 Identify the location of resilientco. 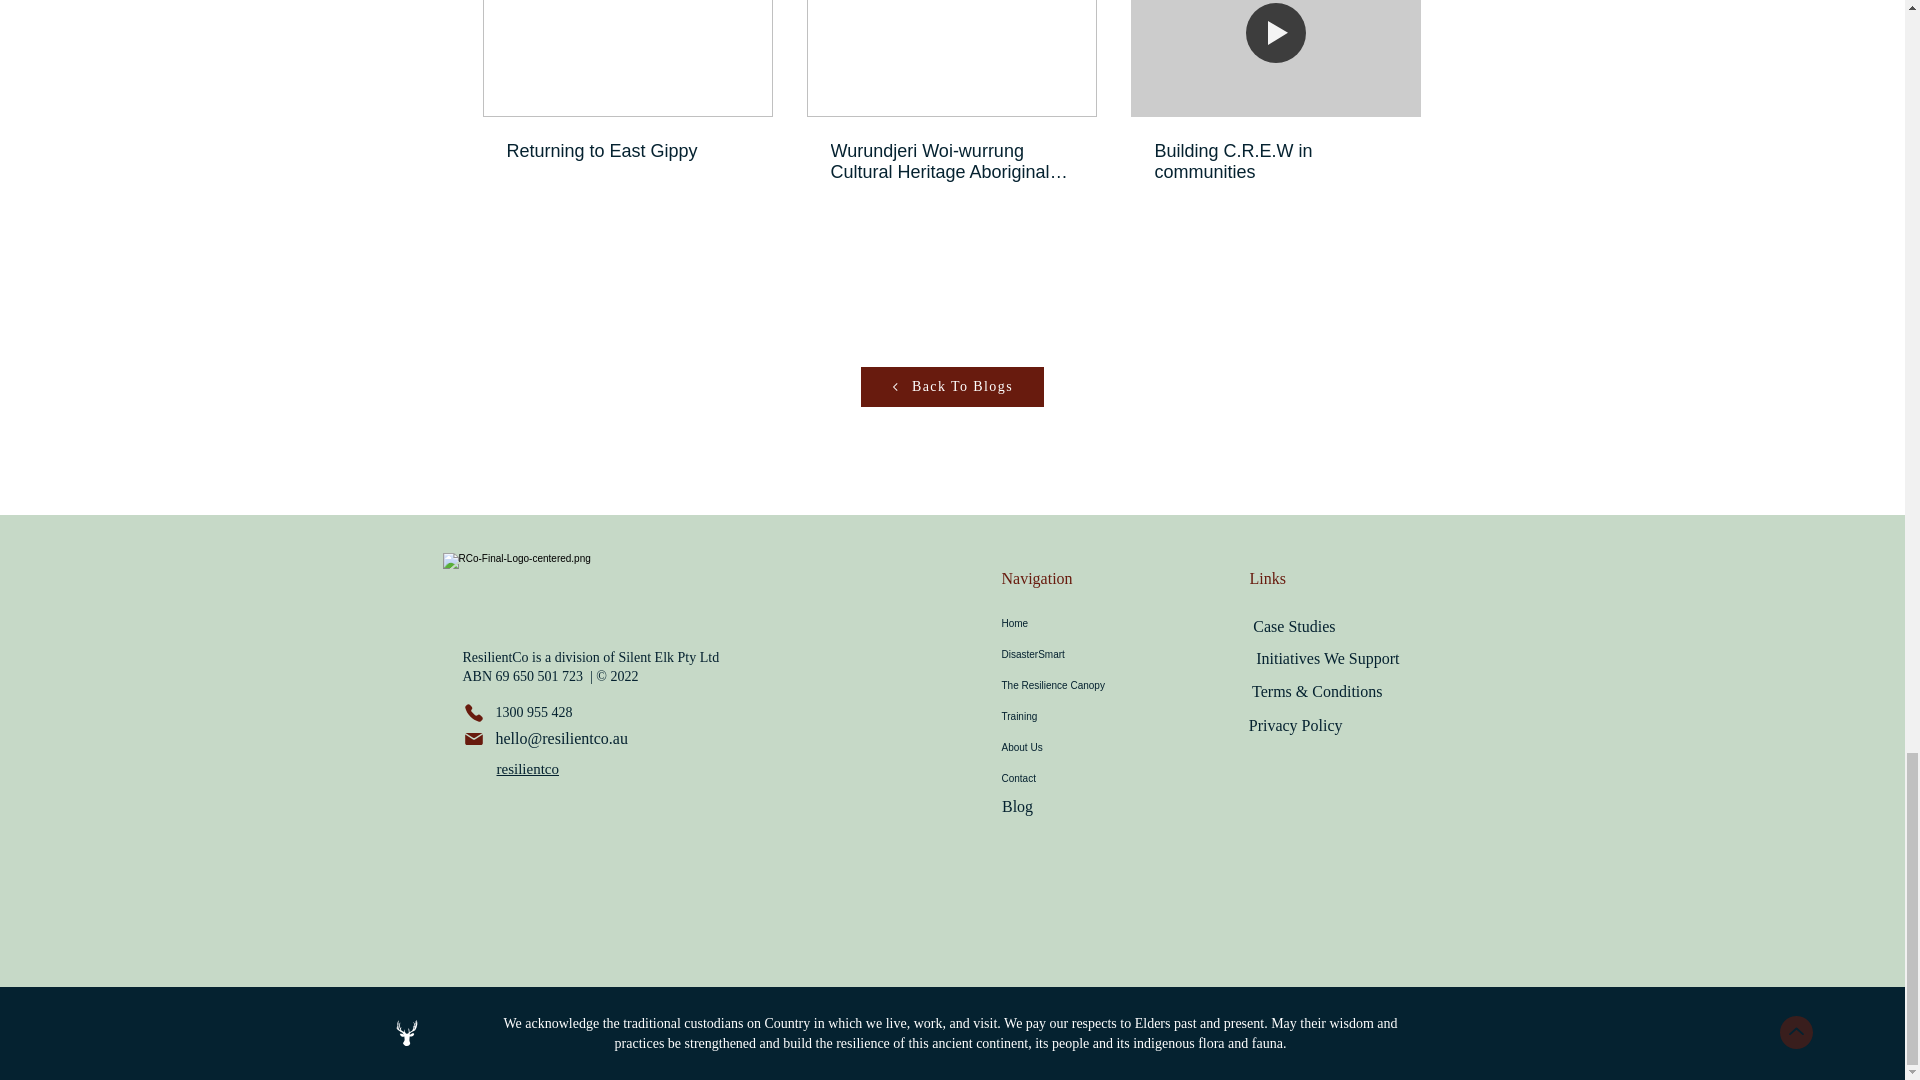
(526, 768).